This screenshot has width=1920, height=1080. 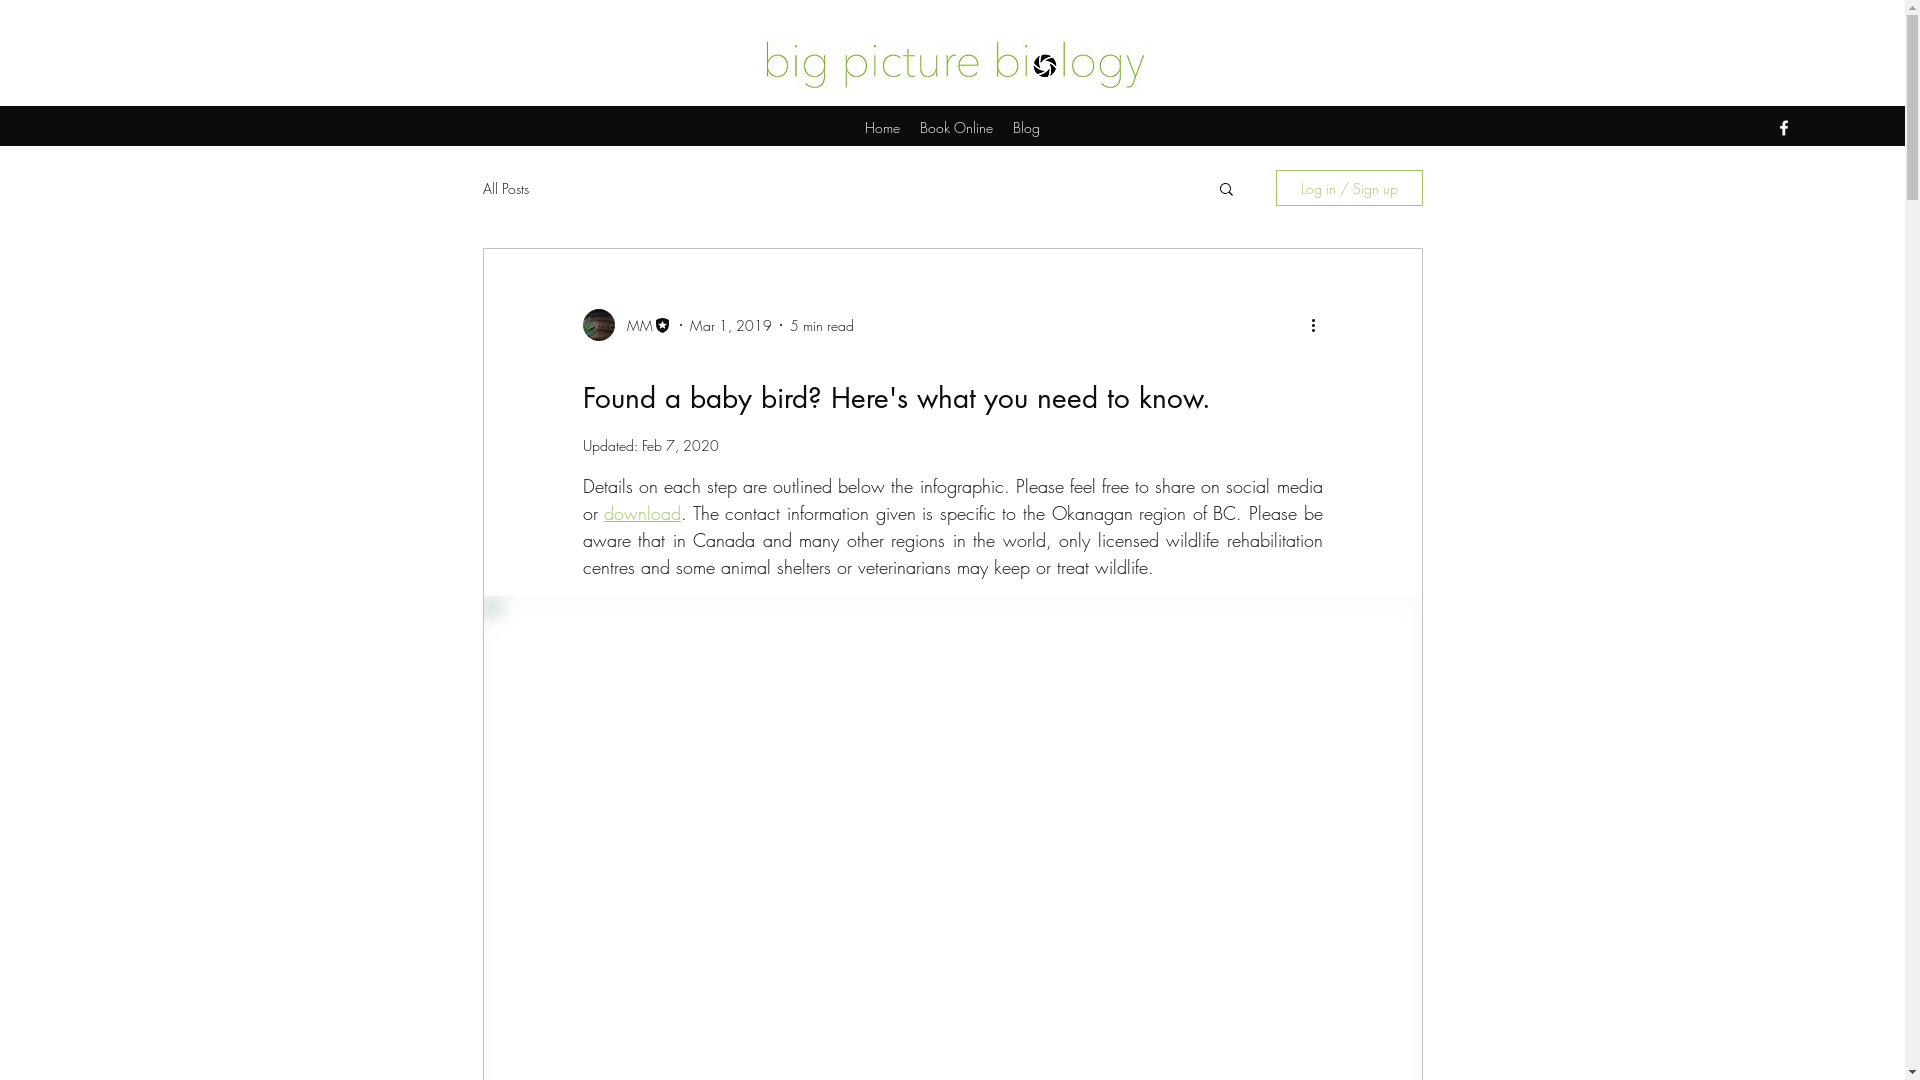 What do you see at coordinates (882, 128) in the screenshot?
I see `Home` at bounding box center [882, 128].